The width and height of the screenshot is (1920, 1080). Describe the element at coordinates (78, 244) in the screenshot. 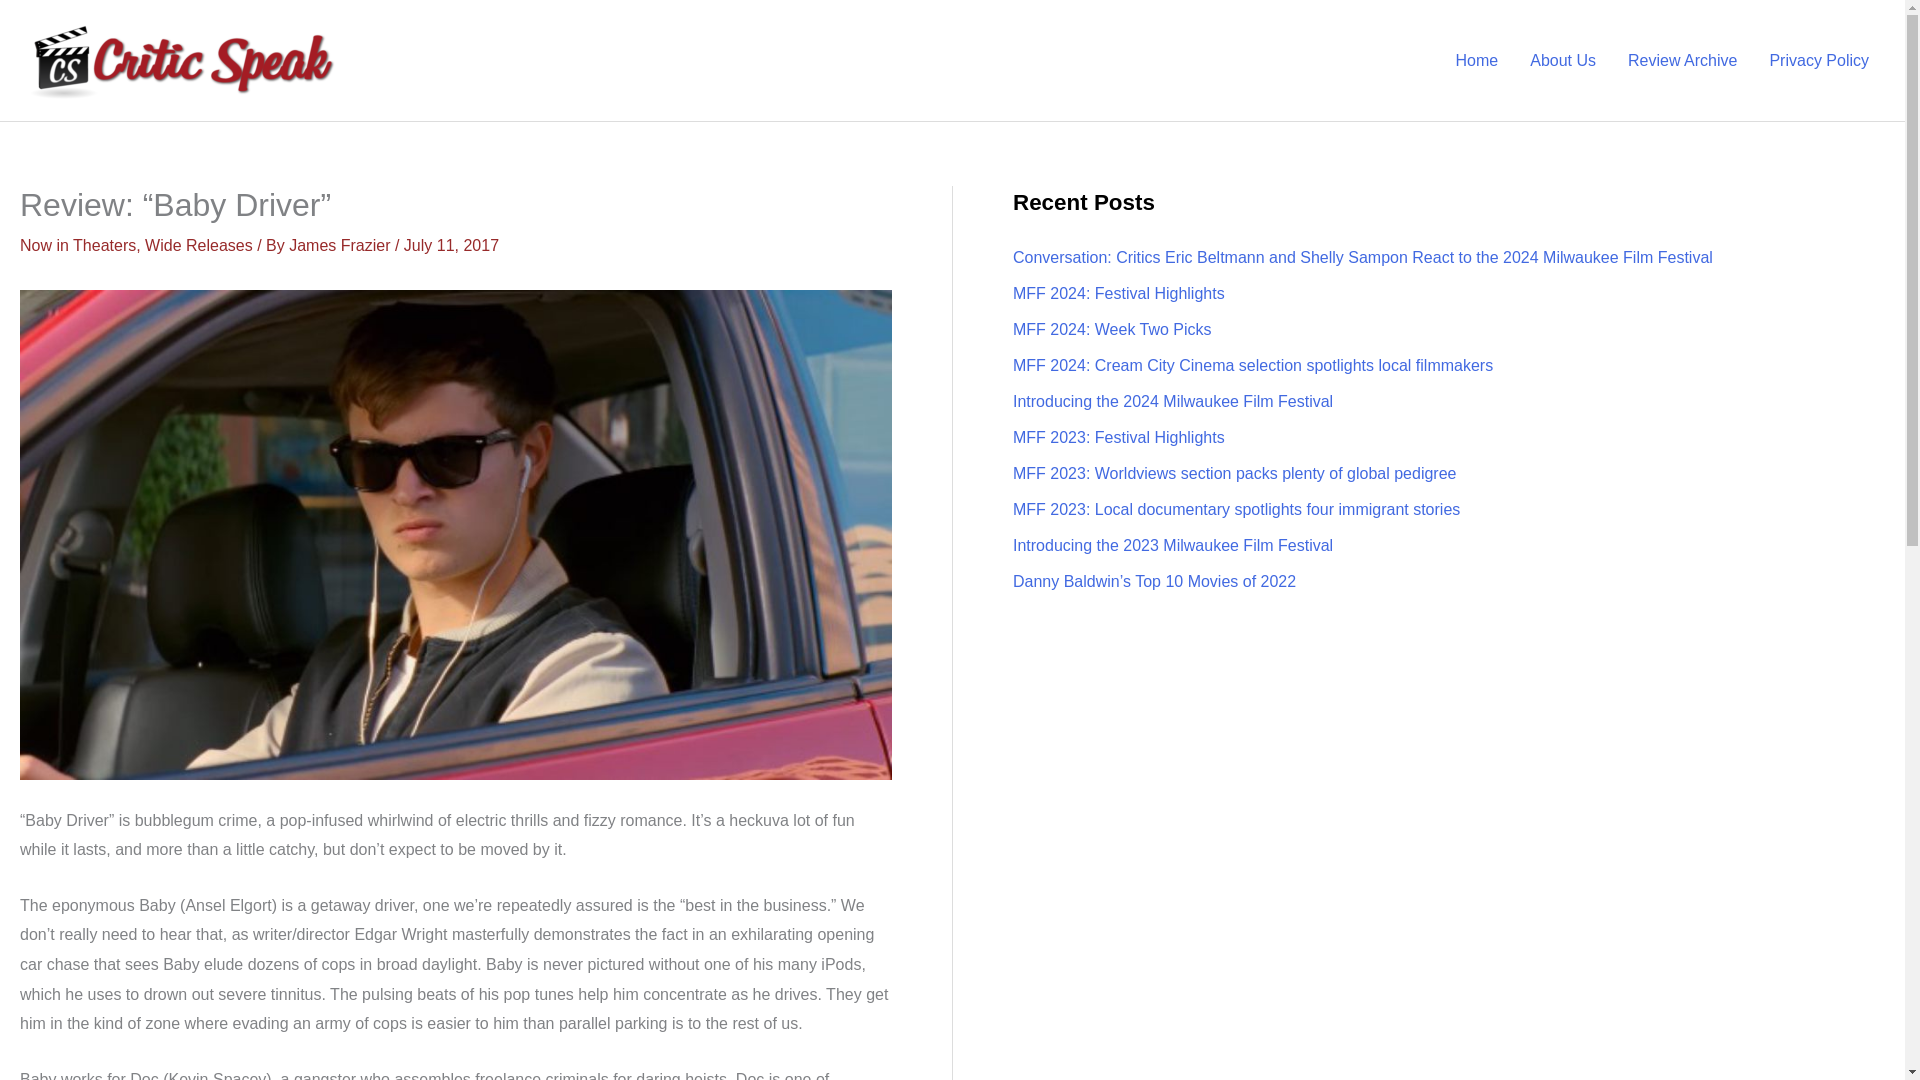

I see `Now in Theaters` at that location.